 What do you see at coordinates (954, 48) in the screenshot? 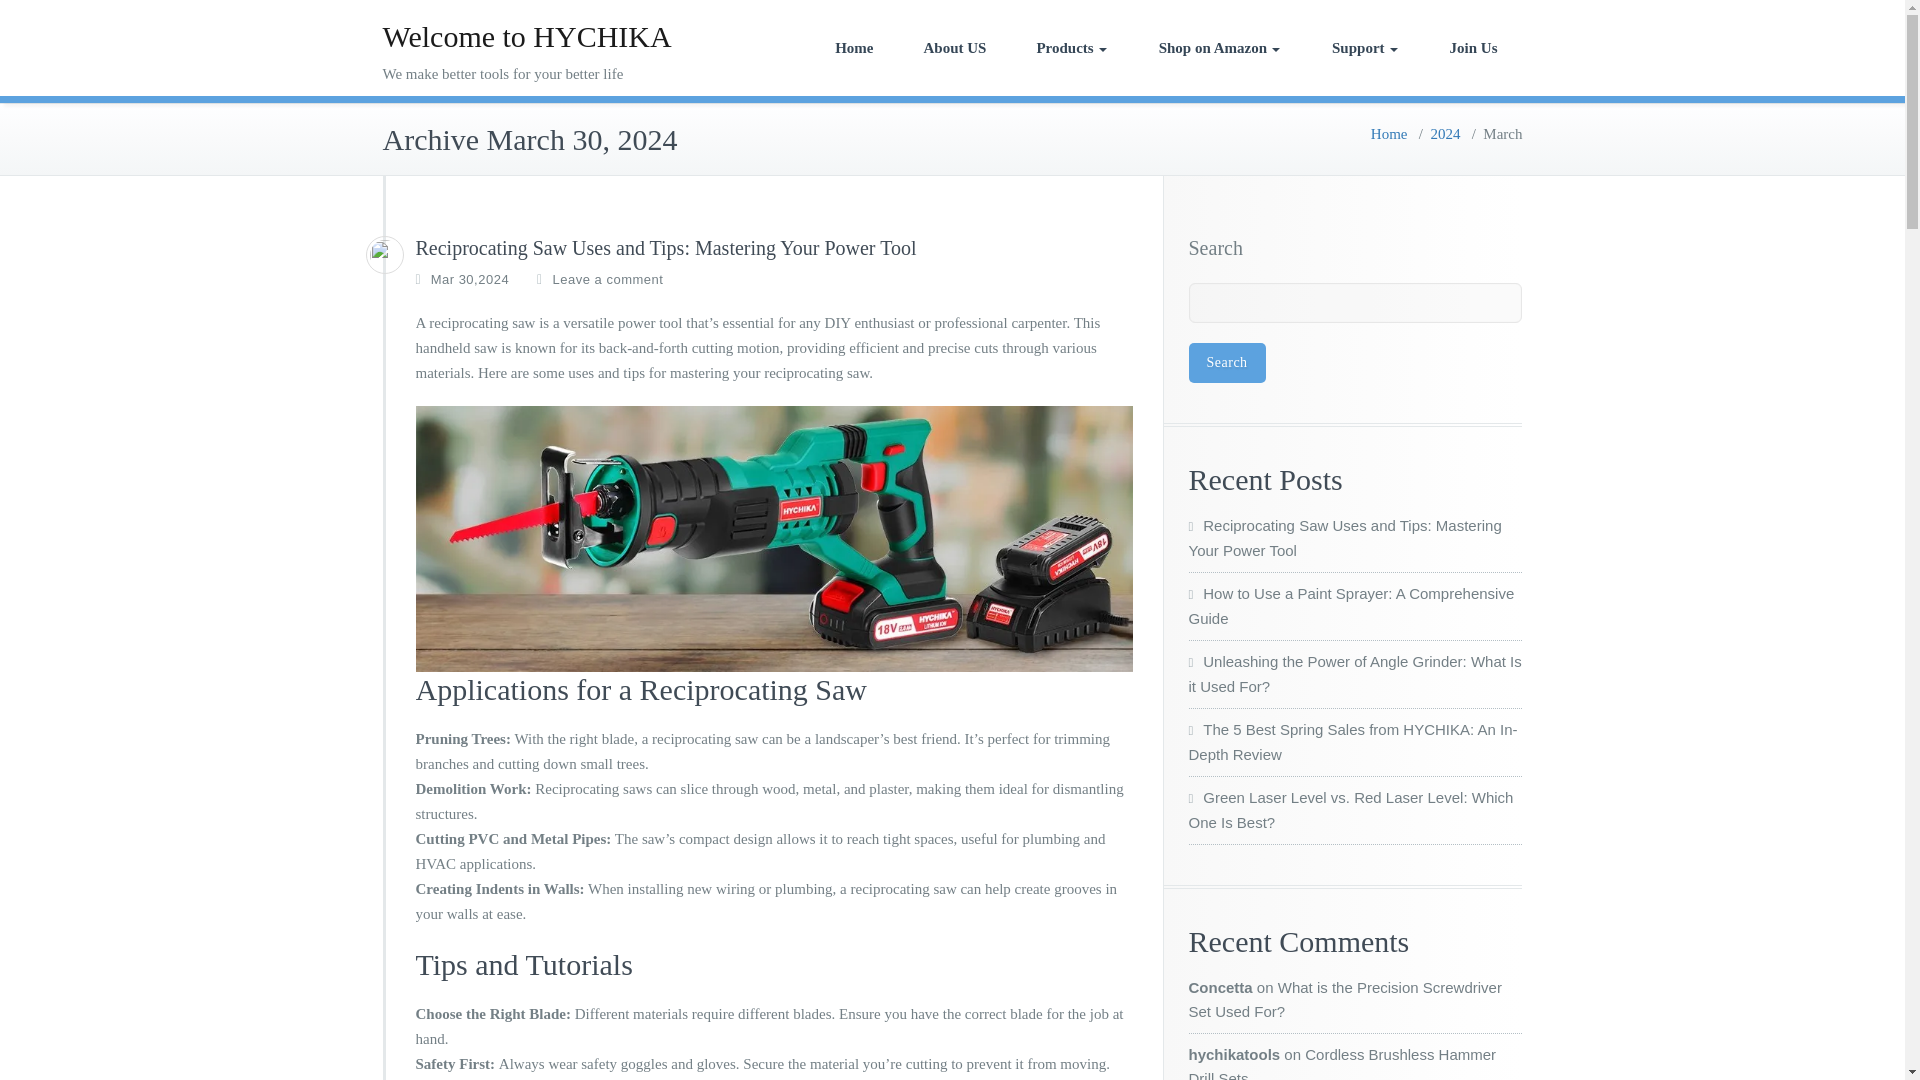
I see `About US` at bounding box center [954, 48].